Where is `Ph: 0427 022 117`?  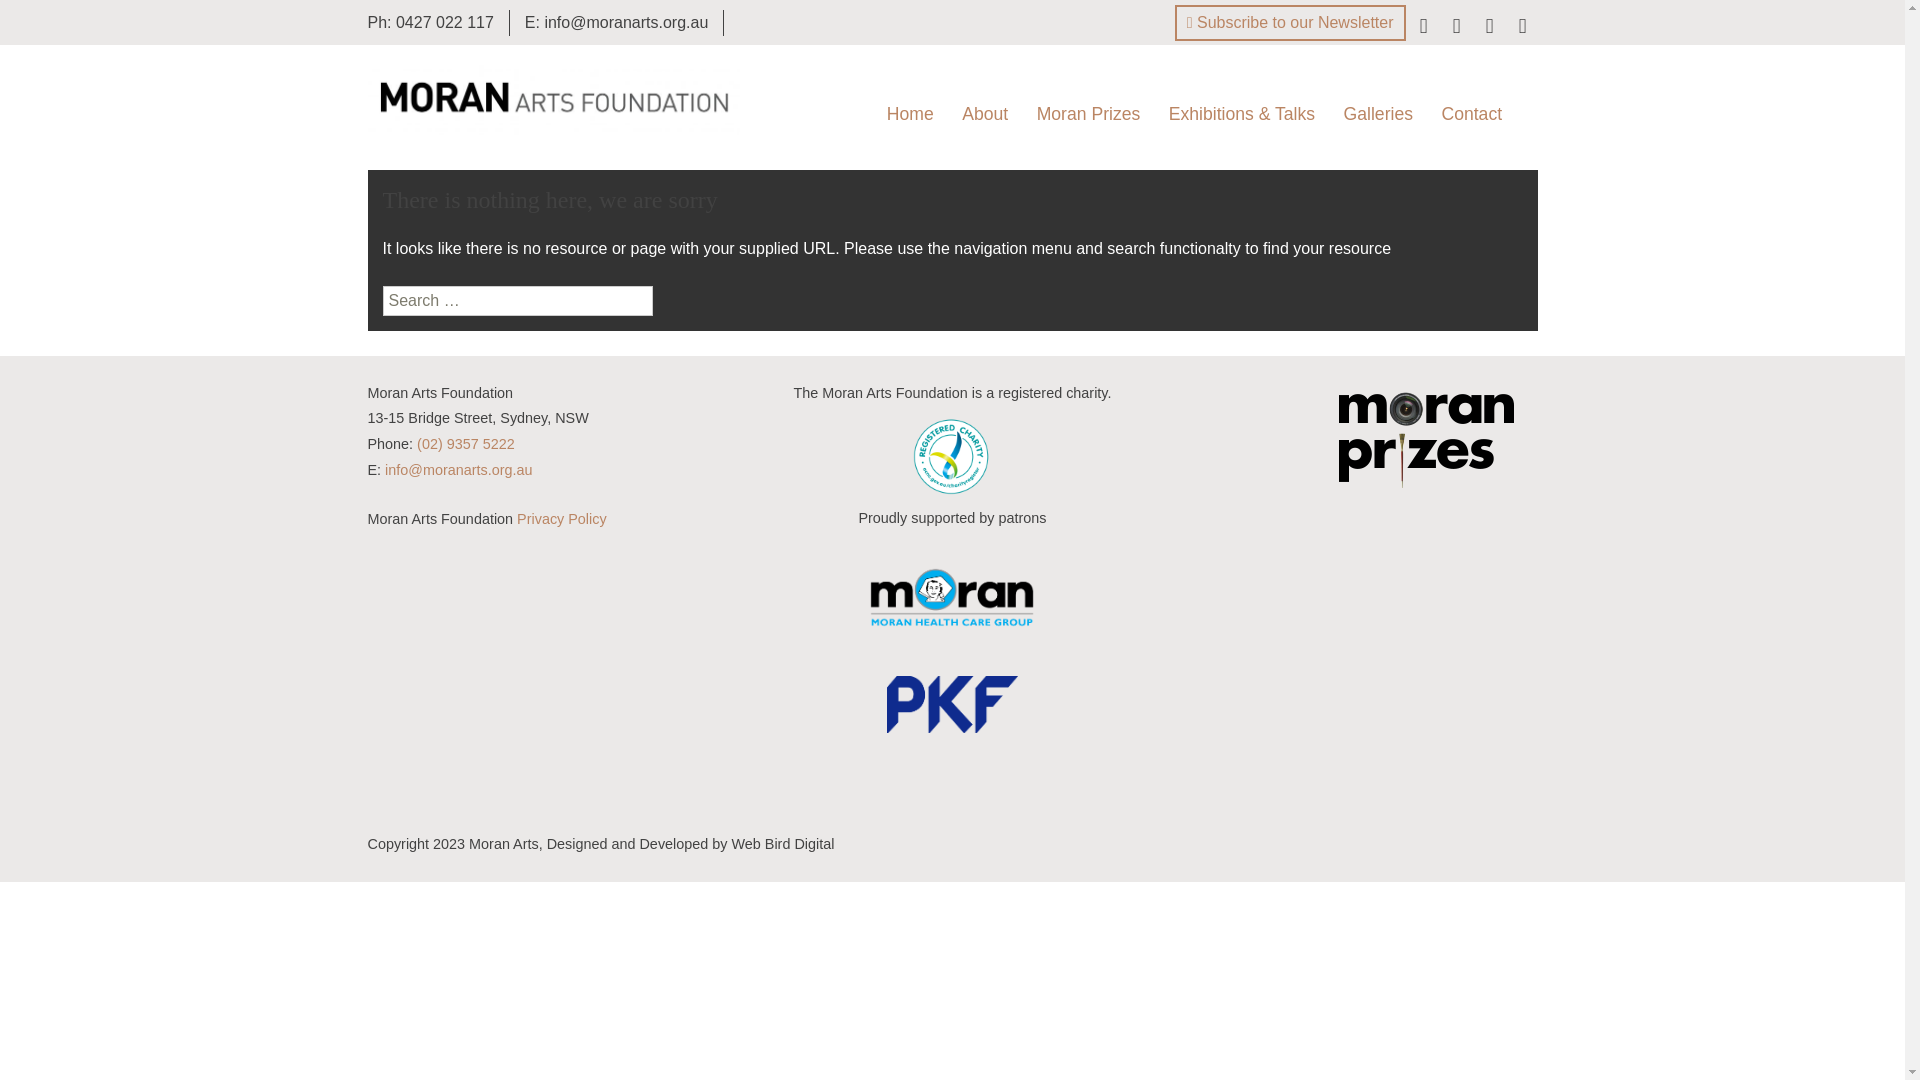 Ph: 0427 022 117 is located at coordinates (430, 22).